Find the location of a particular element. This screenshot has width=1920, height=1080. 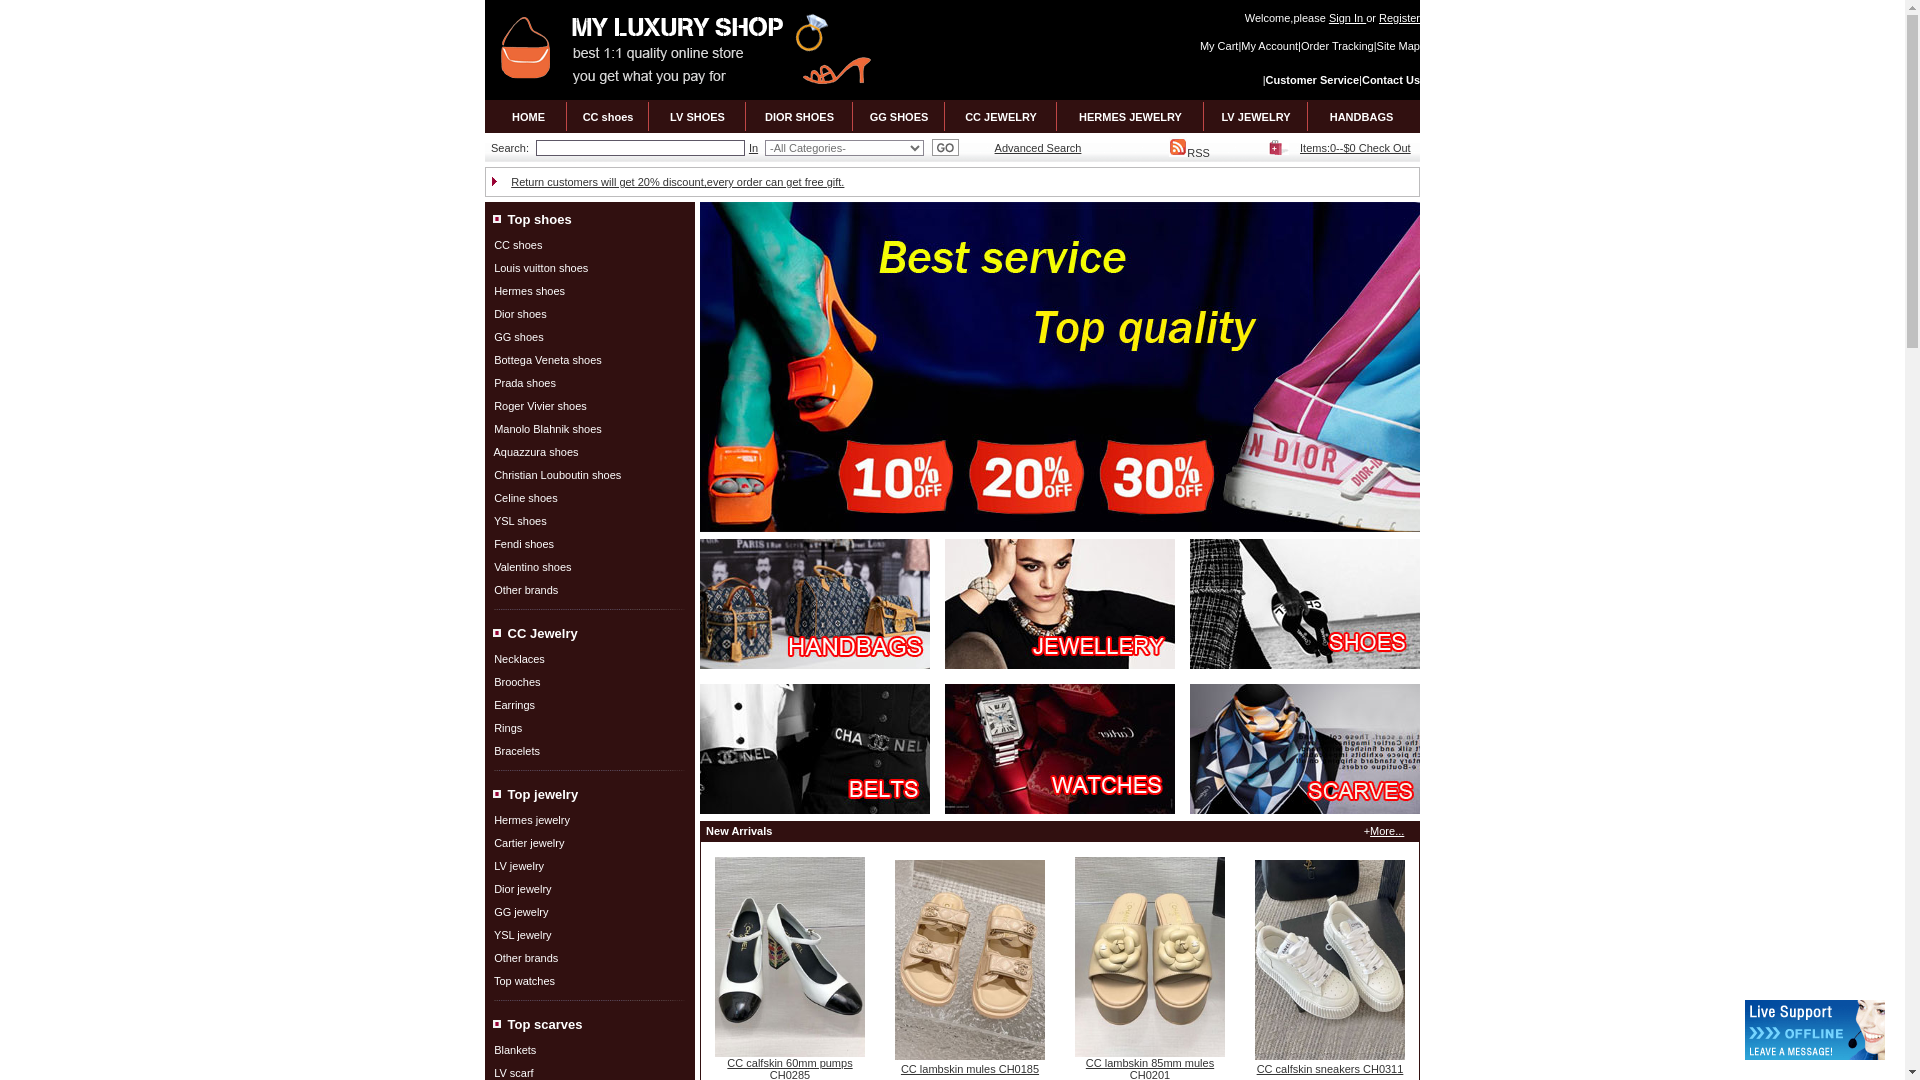

HOME is located at coordinates (528, 116).